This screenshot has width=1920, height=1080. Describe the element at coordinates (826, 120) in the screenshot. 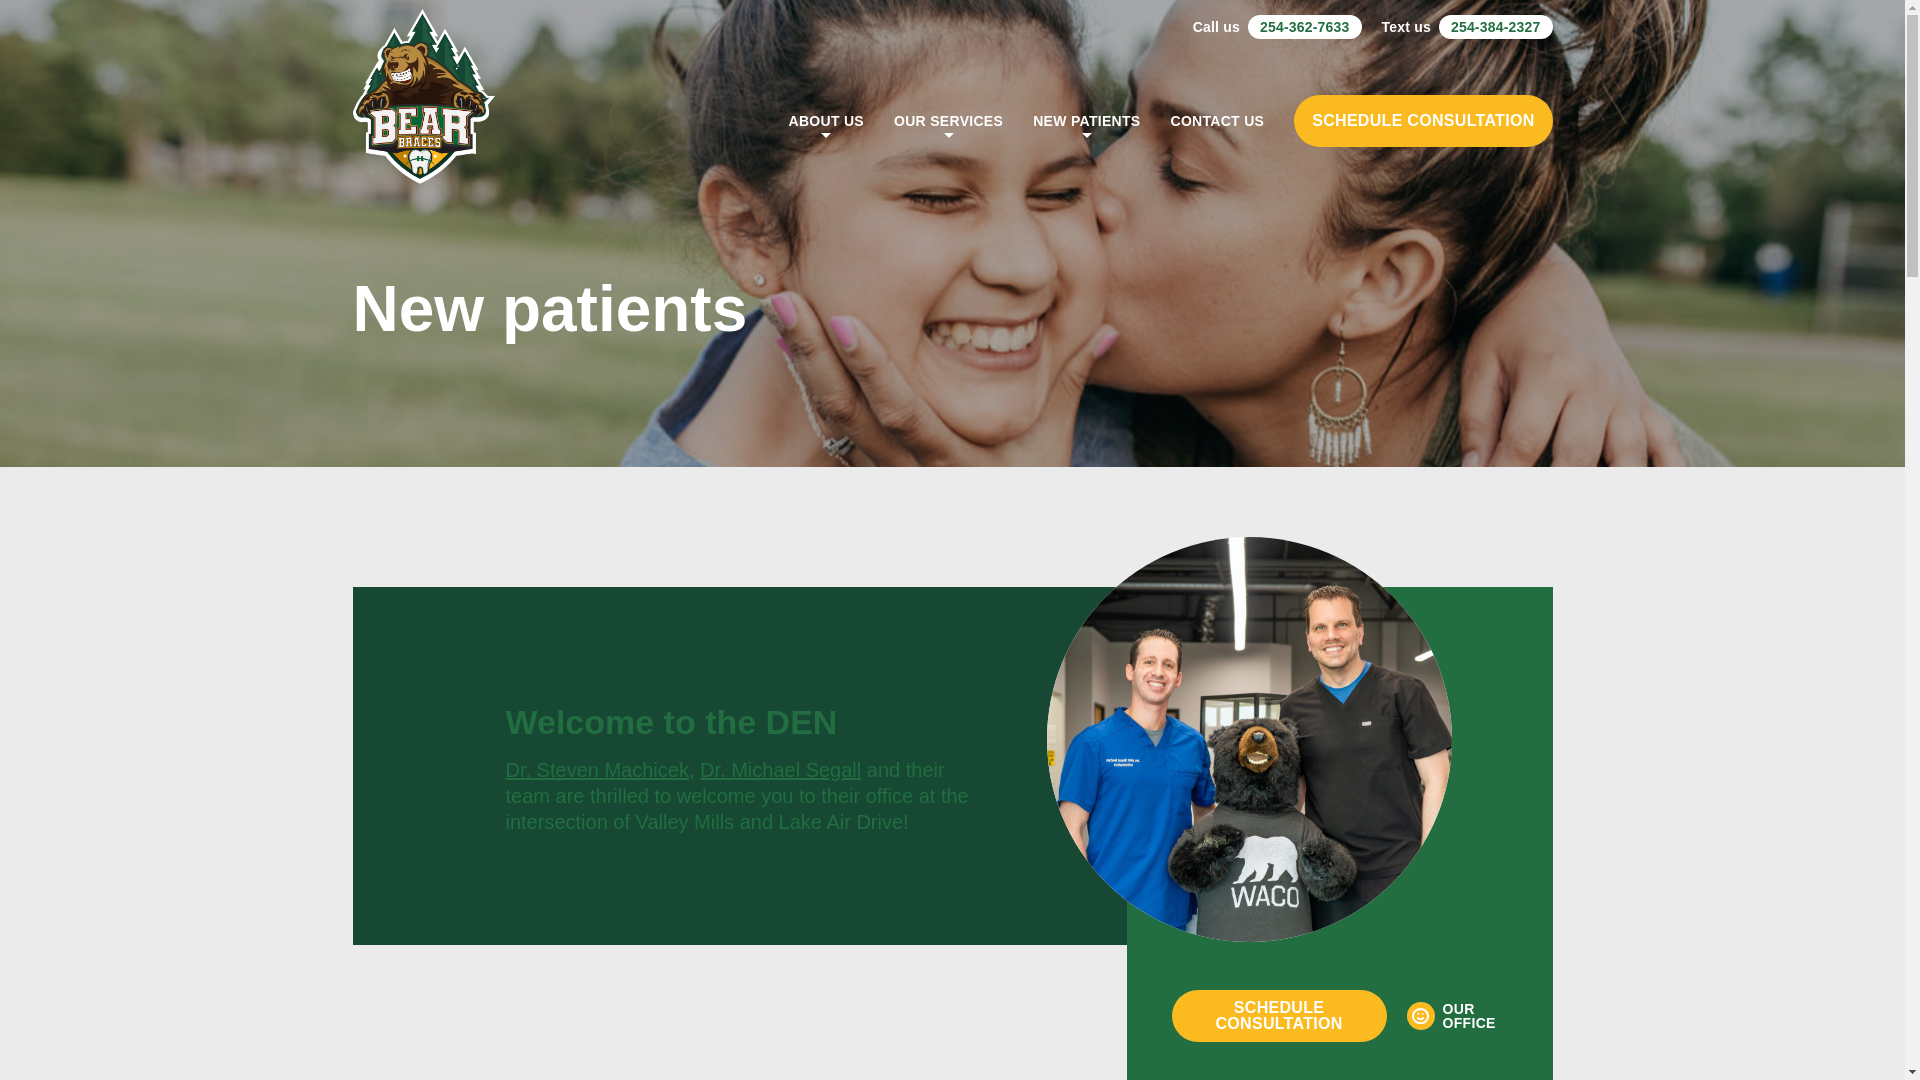

I see `ABOUT US` at that location.